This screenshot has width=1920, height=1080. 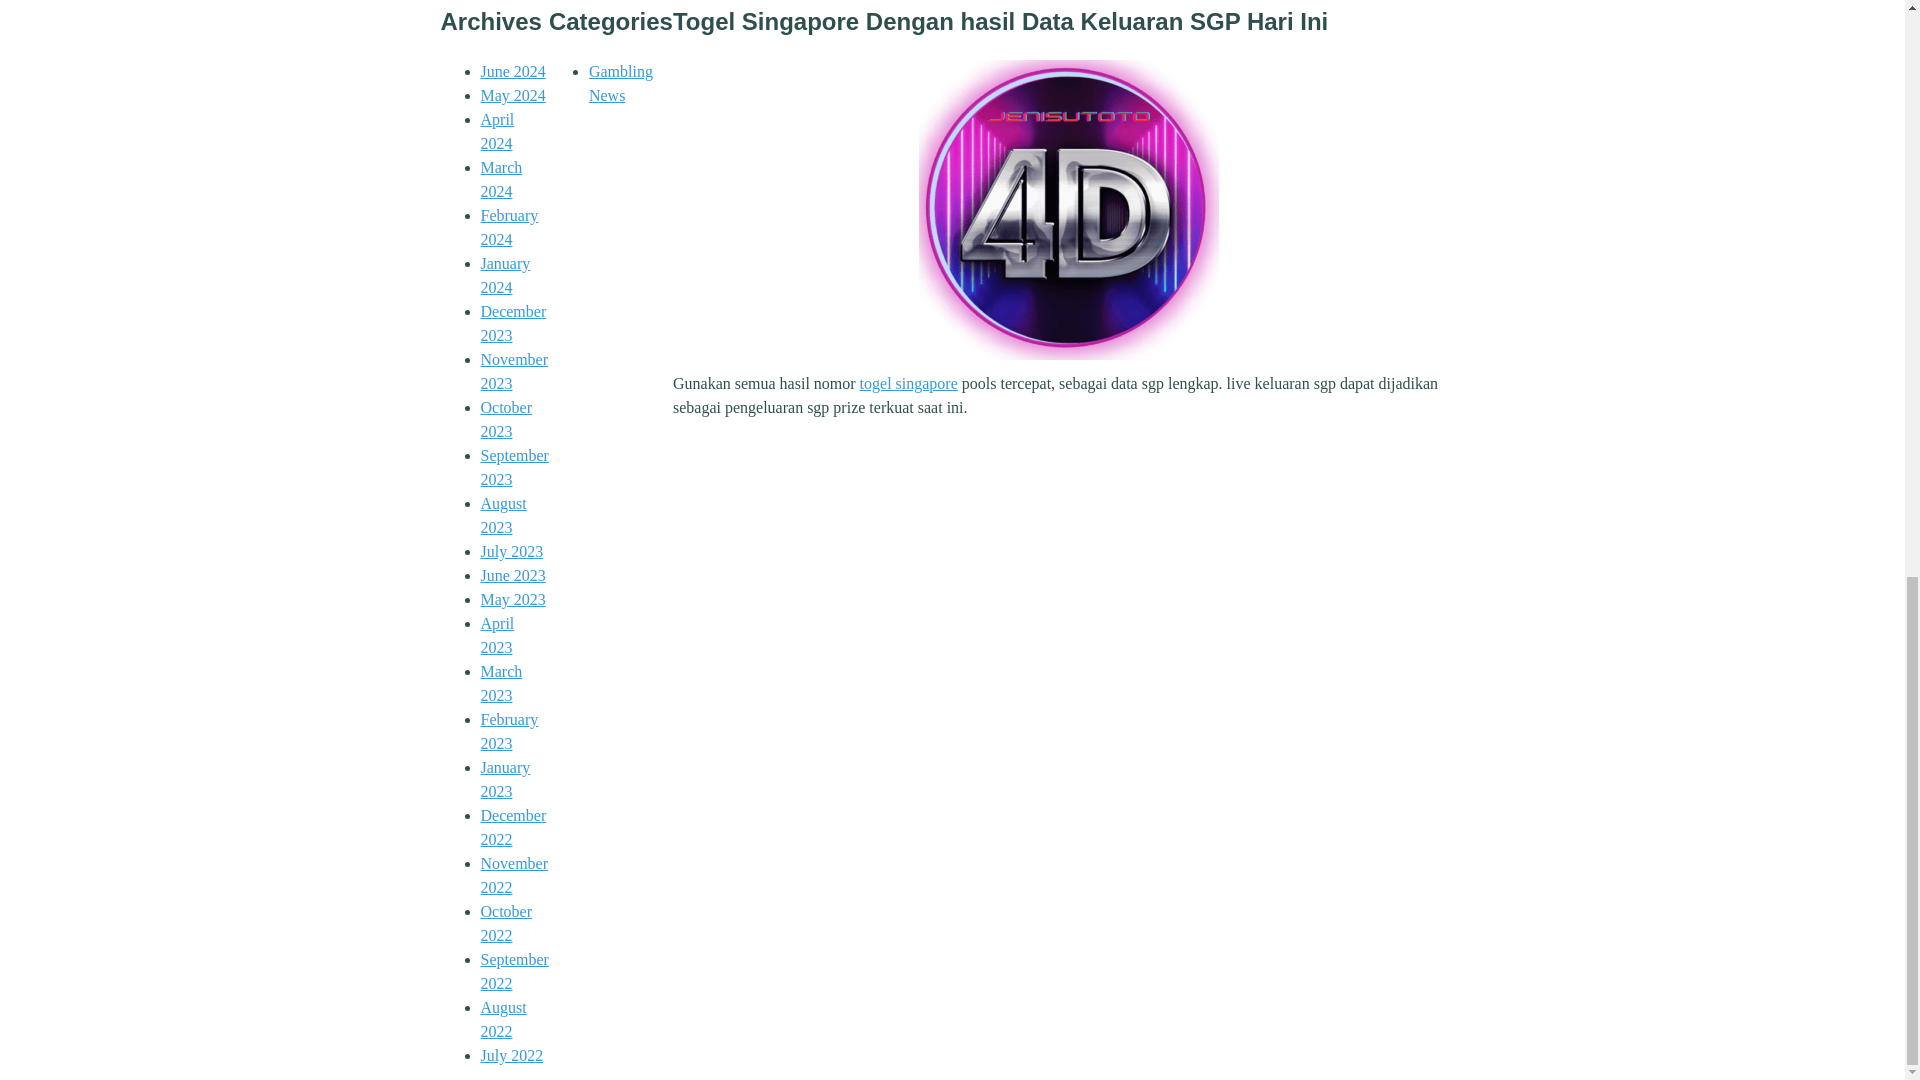 I want to click on September 2022, so click(x=514, y=972).